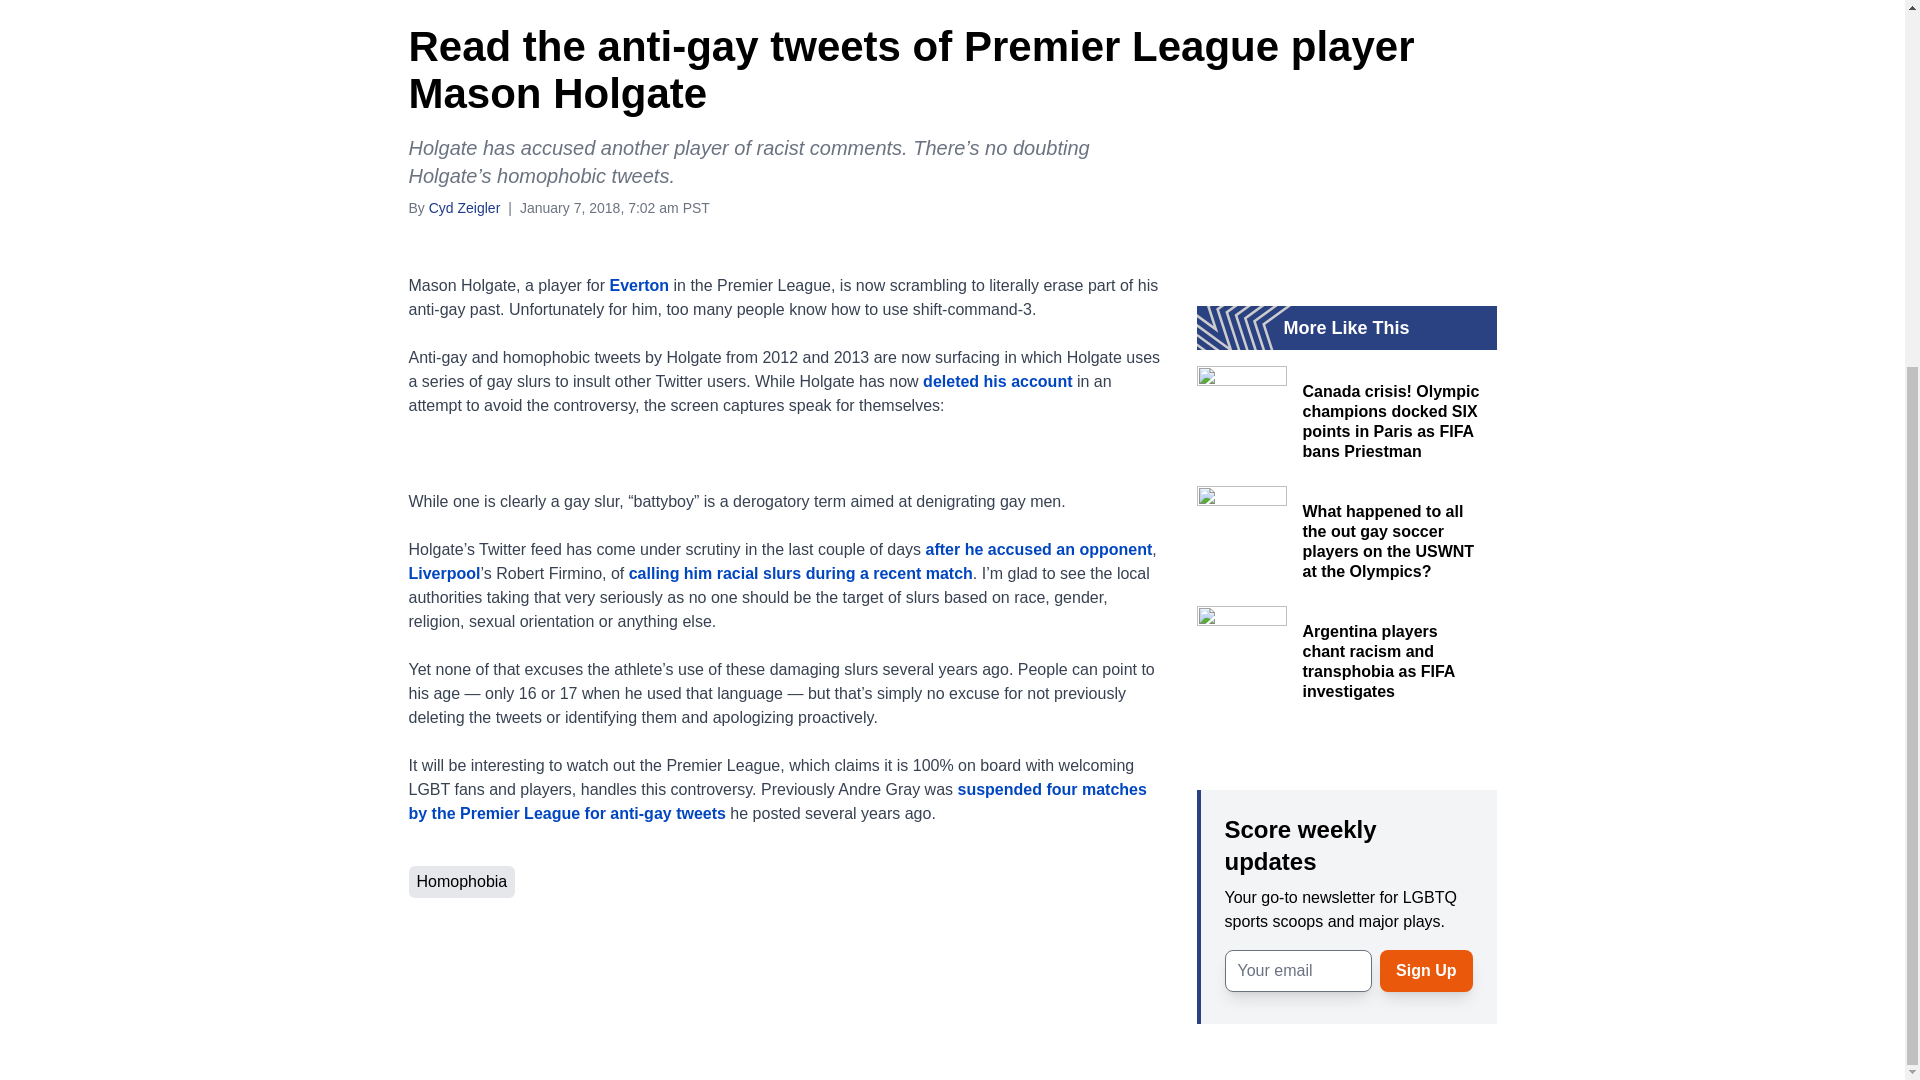 This screenshot has width=1920, height=1080. What do you see at coordinates (801, 573) in the screenshot?
I see `calling him racial slurs during a recent match` at bounding box center [801, 573].